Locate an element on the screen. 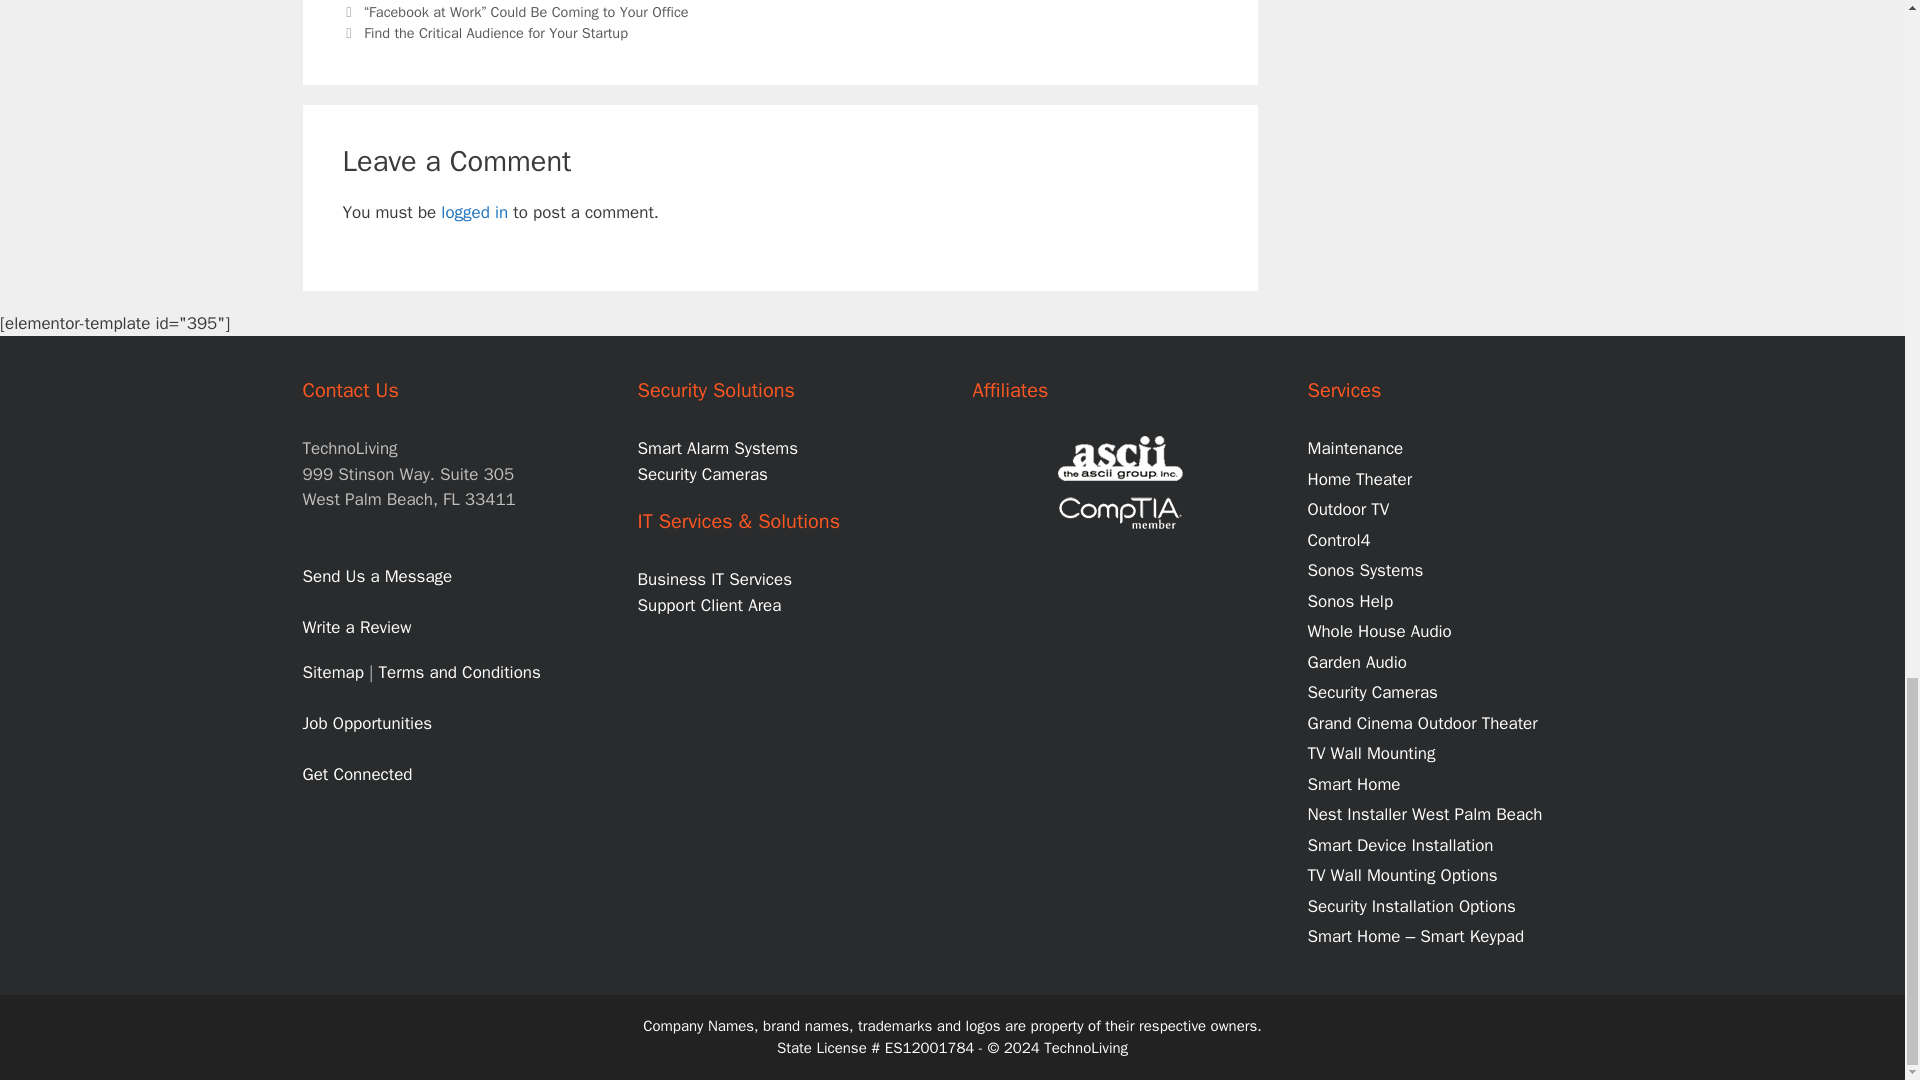  Write a Review is located at coordinates (356, 627).